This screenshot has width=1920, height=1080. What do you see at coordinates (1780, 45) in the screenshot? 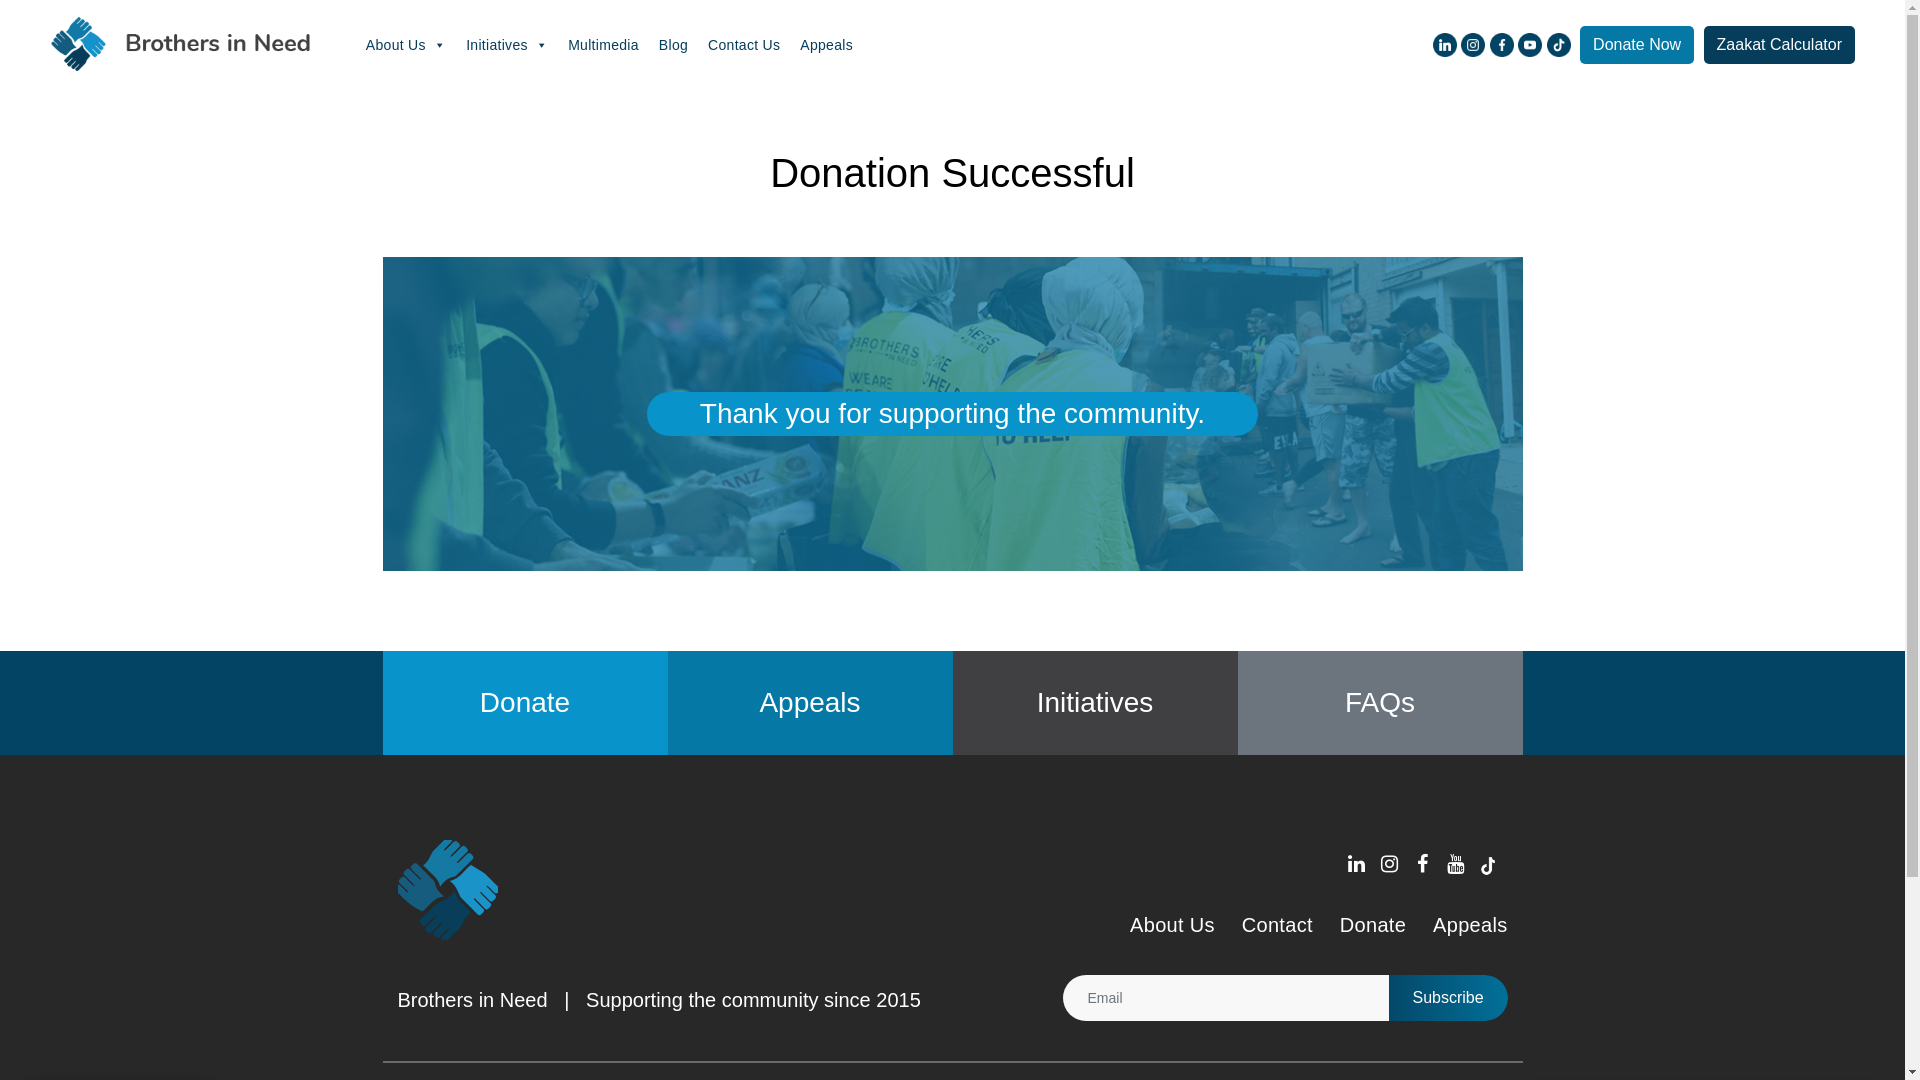
I see `Zaakat Calculator` at bounding box center [1780, 45].